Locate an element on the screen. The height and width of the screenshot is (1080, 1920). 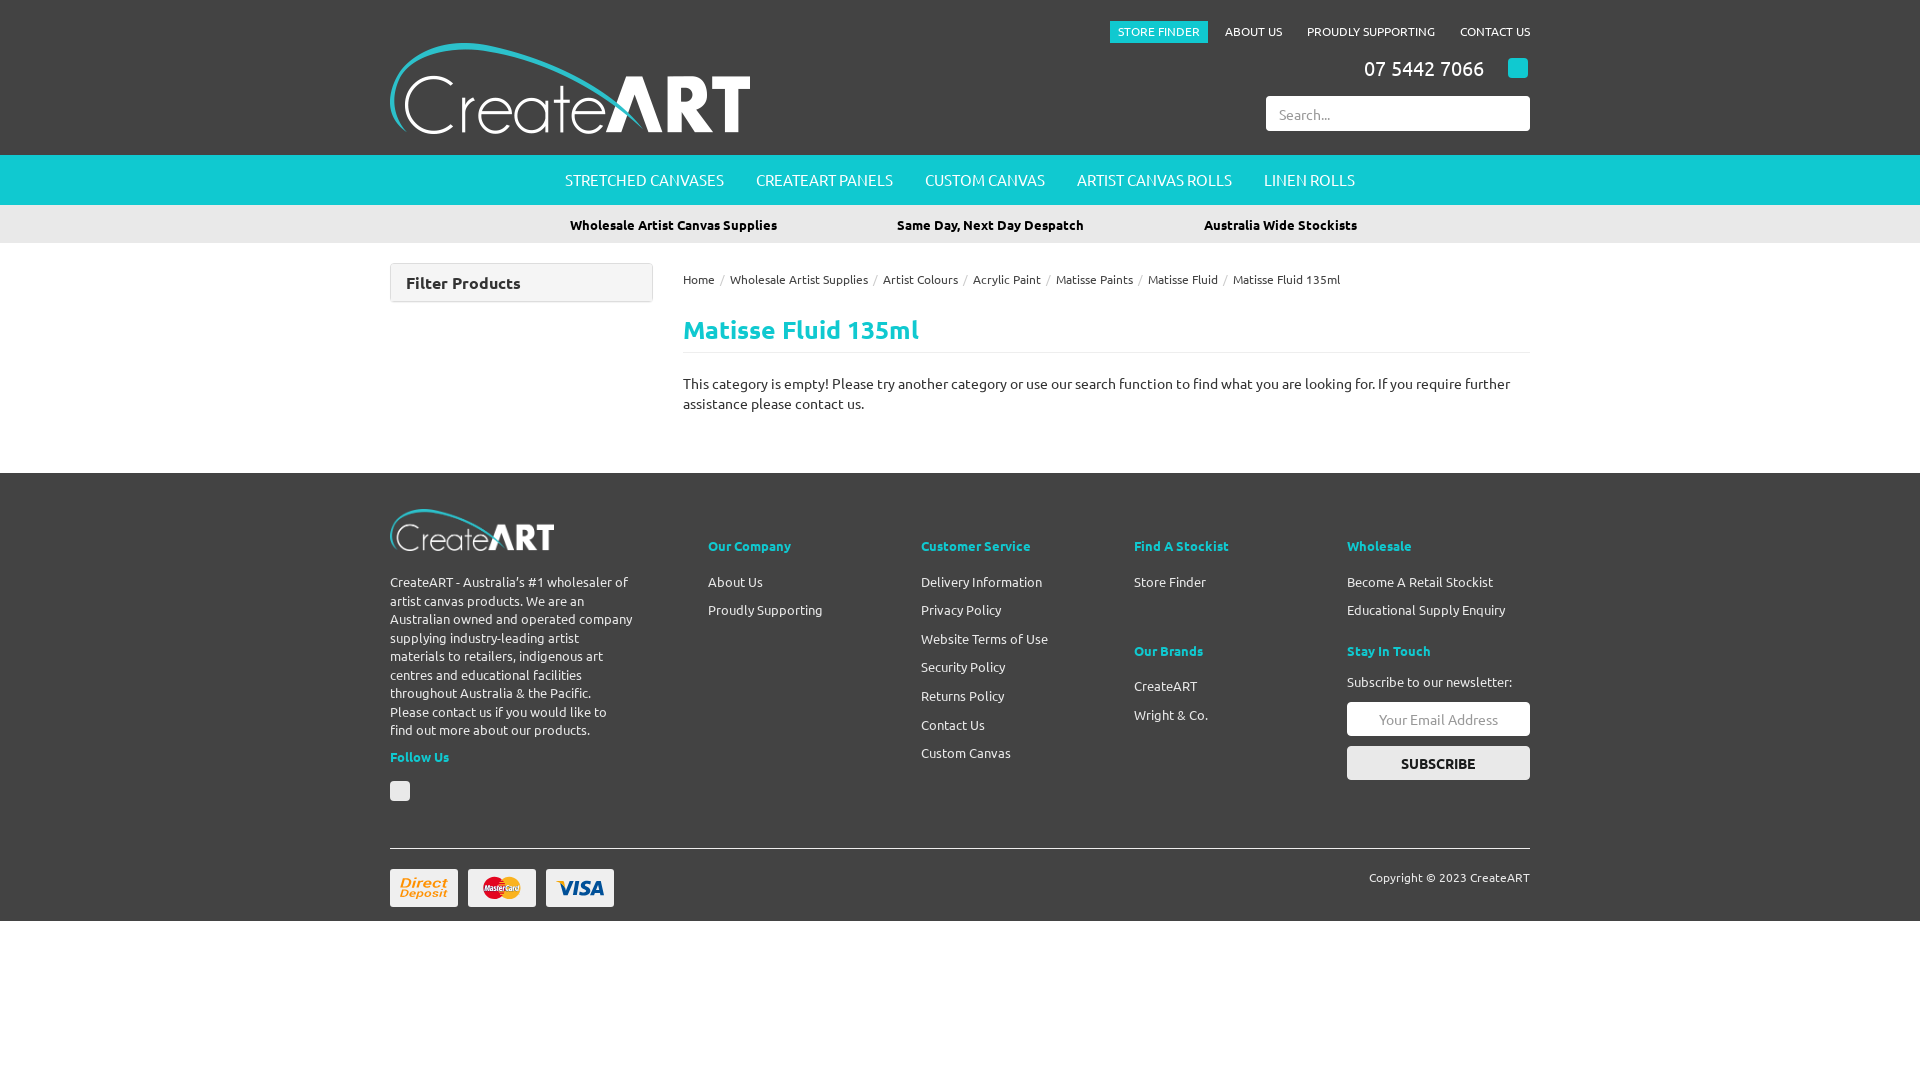
Wright & Co. is located at coordinates (1218, 716).